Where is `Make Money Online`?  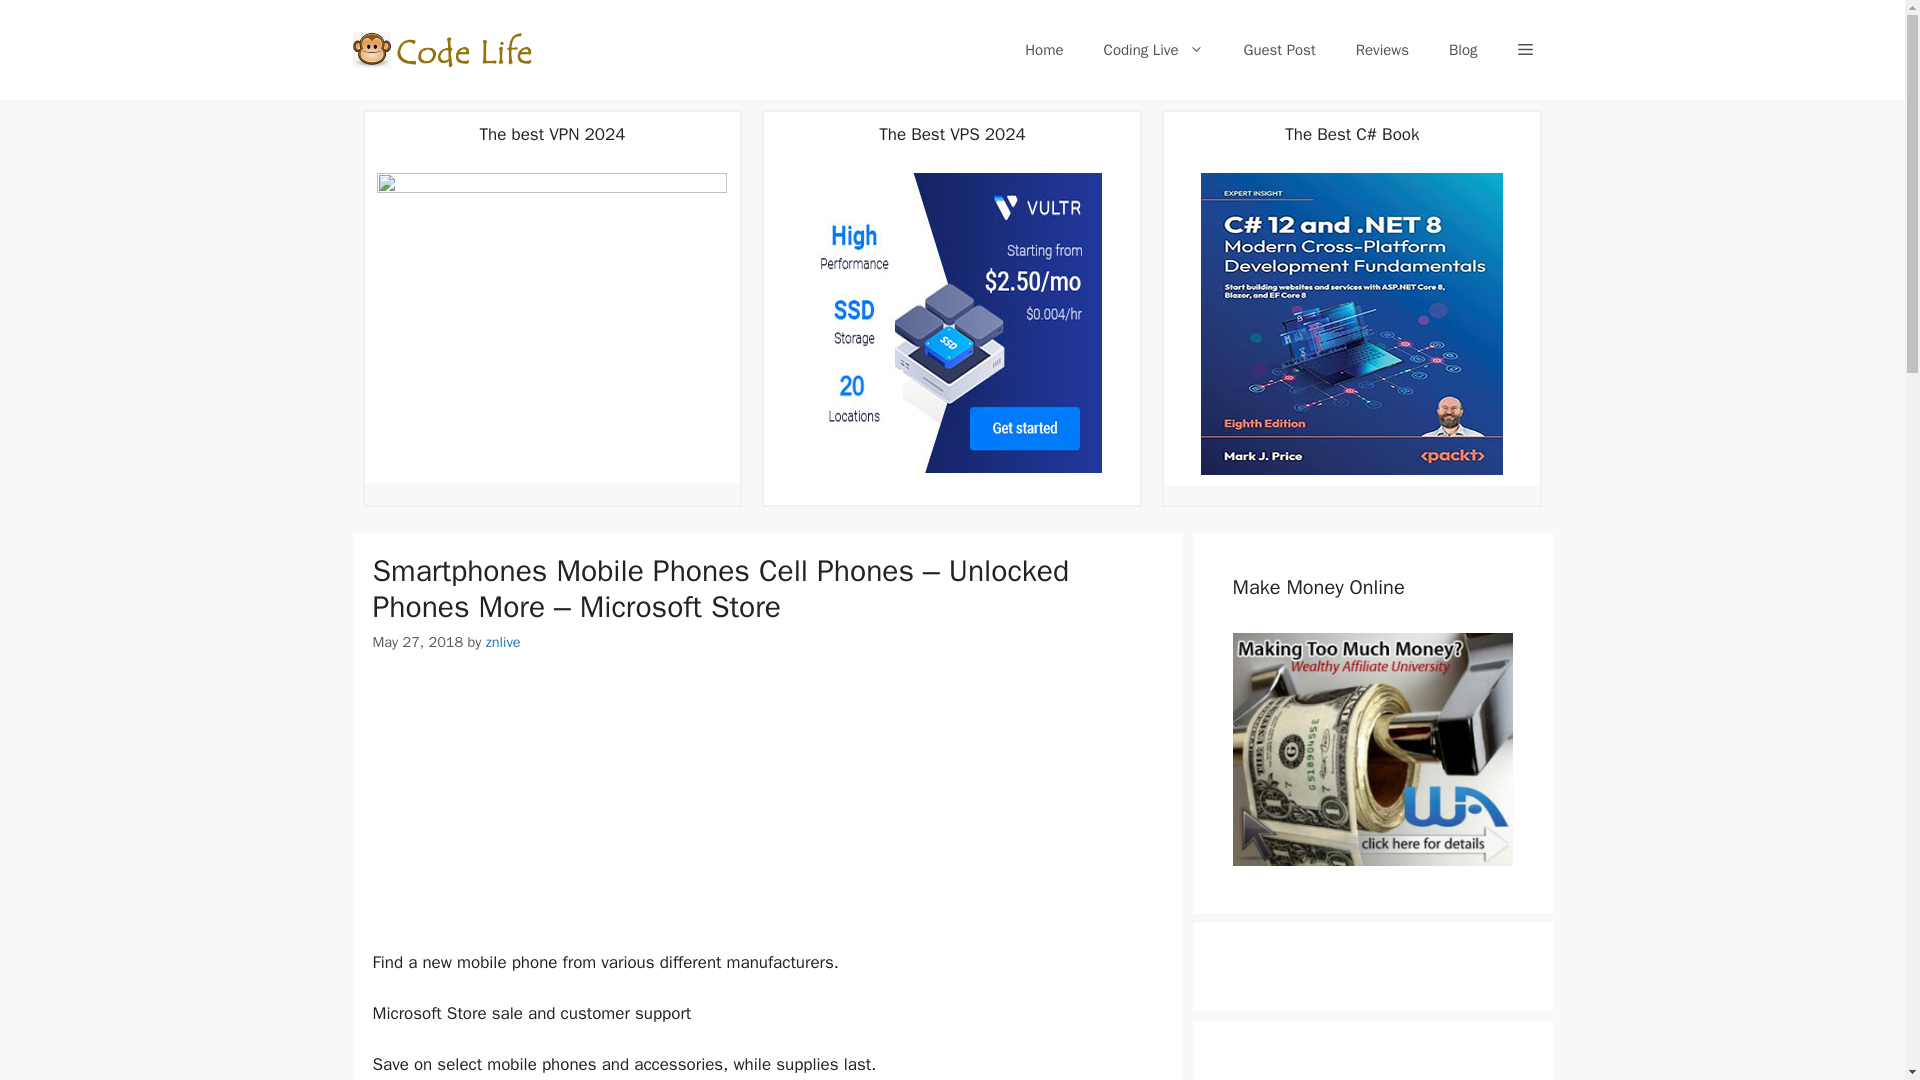
Make Money Online is located at coordinates (1372, 748).